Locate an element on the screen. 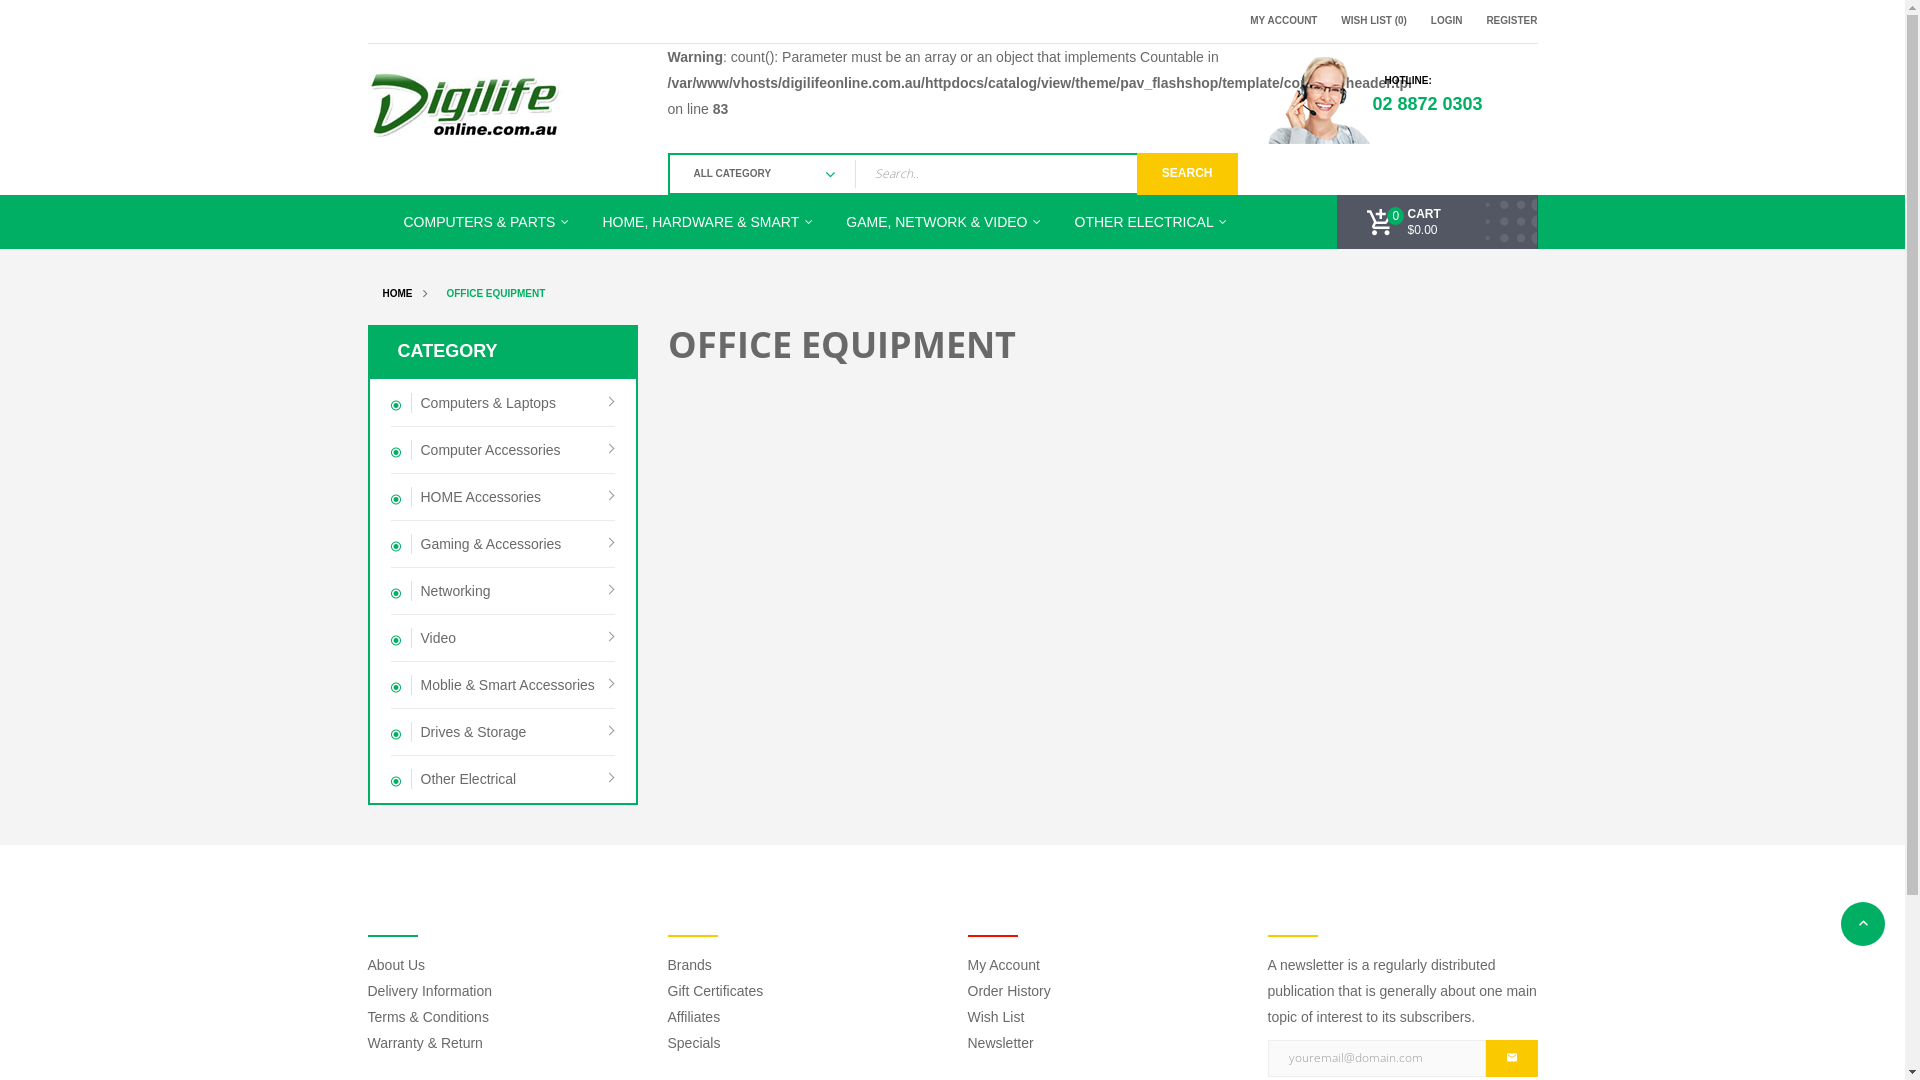 This screenshot has height=1080, width=1920. HOME is located at coordinates (397, 294).